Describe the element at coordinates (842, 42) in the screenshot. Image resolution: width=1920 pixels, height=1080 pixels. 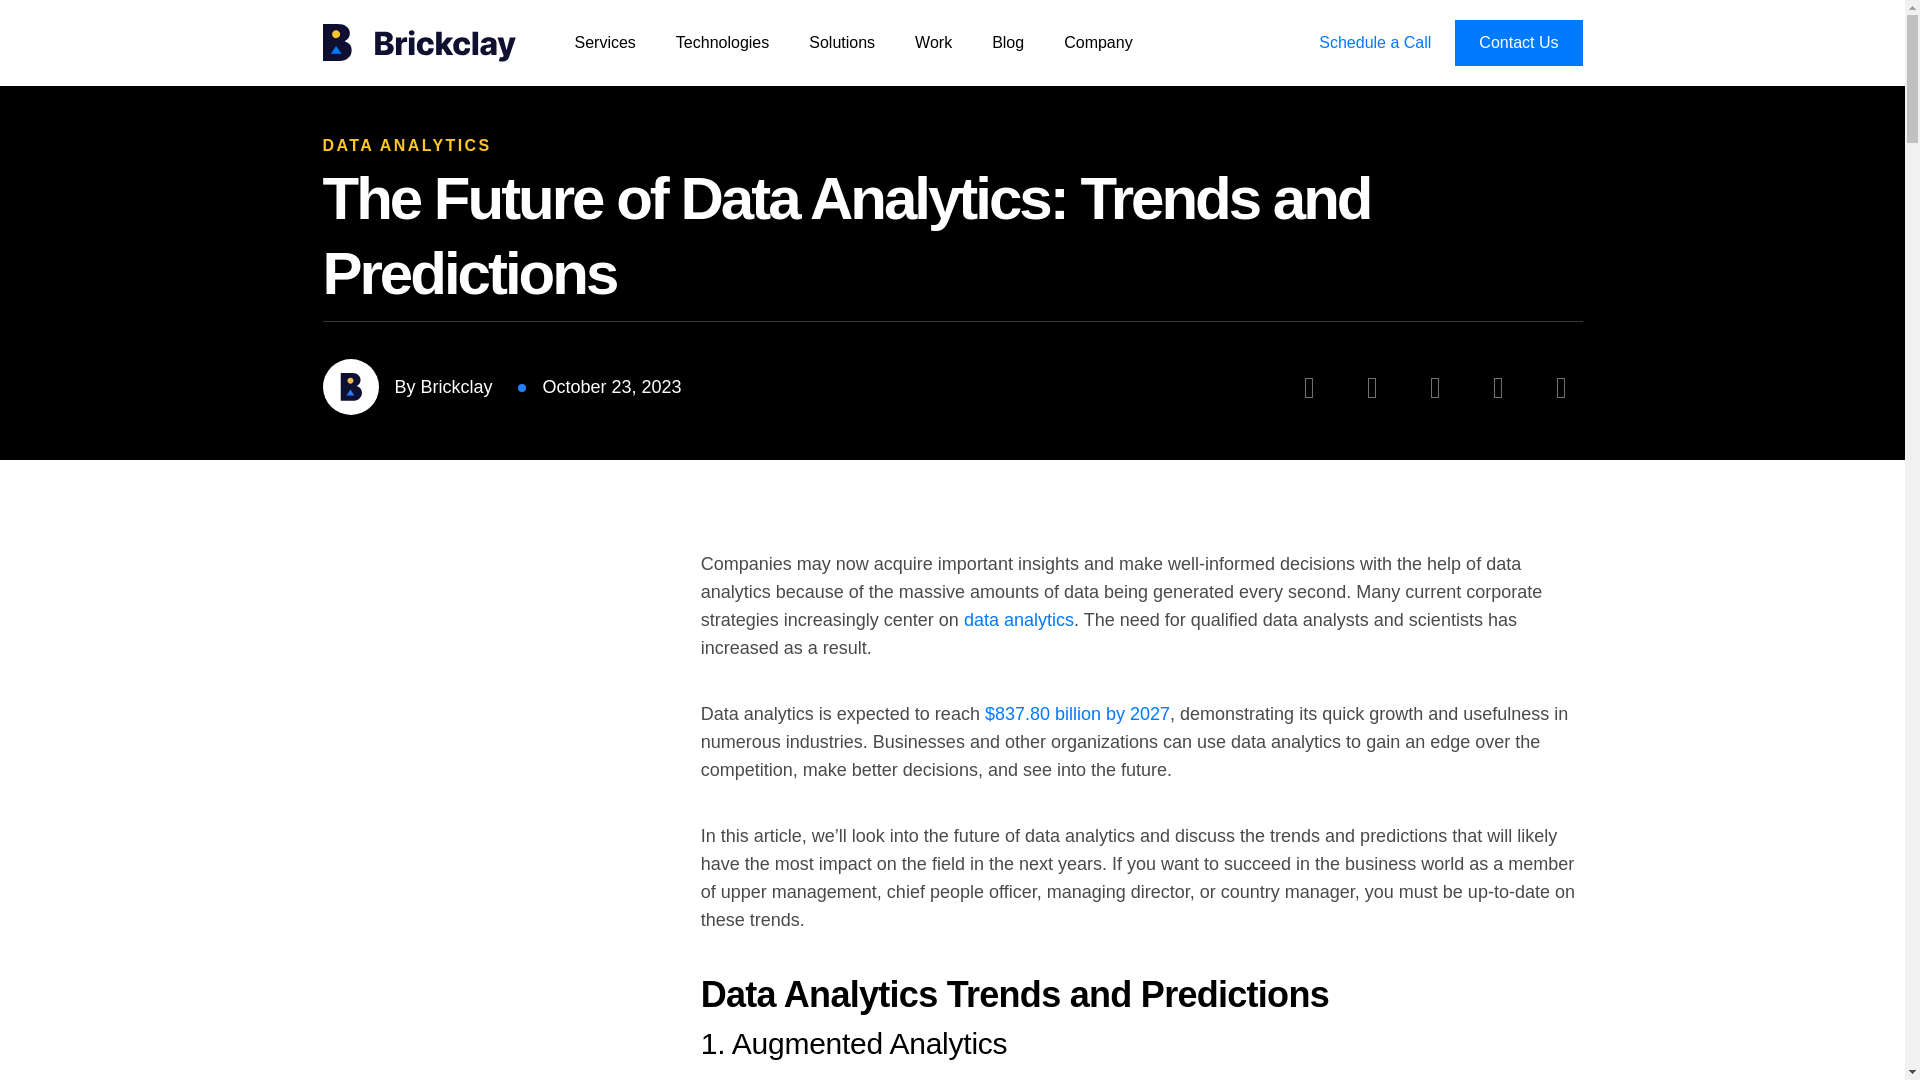
I see `Solutions` at that location.